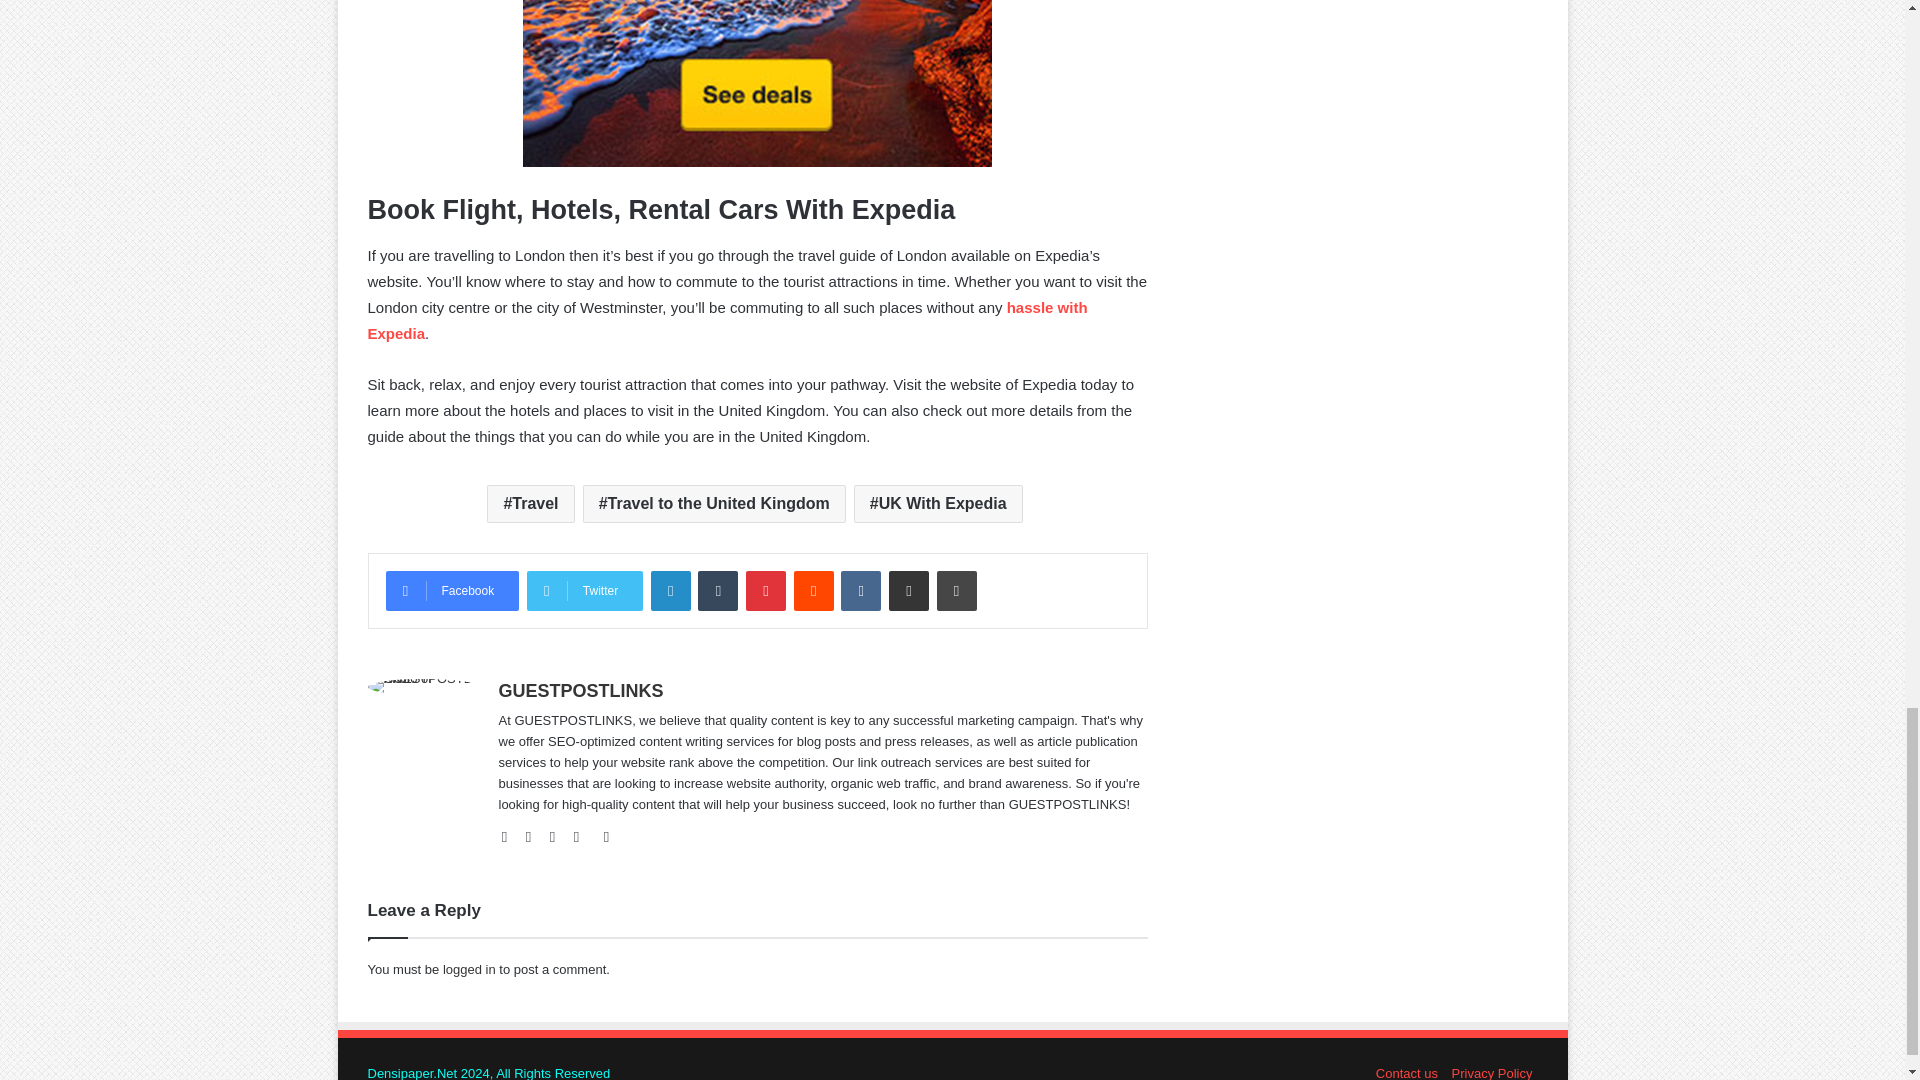 This screenshot has width=1920, height=1080. What do you see at coordinates (814, 591) in the screenshot?
I see `Reddit` at bounding box center [814, 591].